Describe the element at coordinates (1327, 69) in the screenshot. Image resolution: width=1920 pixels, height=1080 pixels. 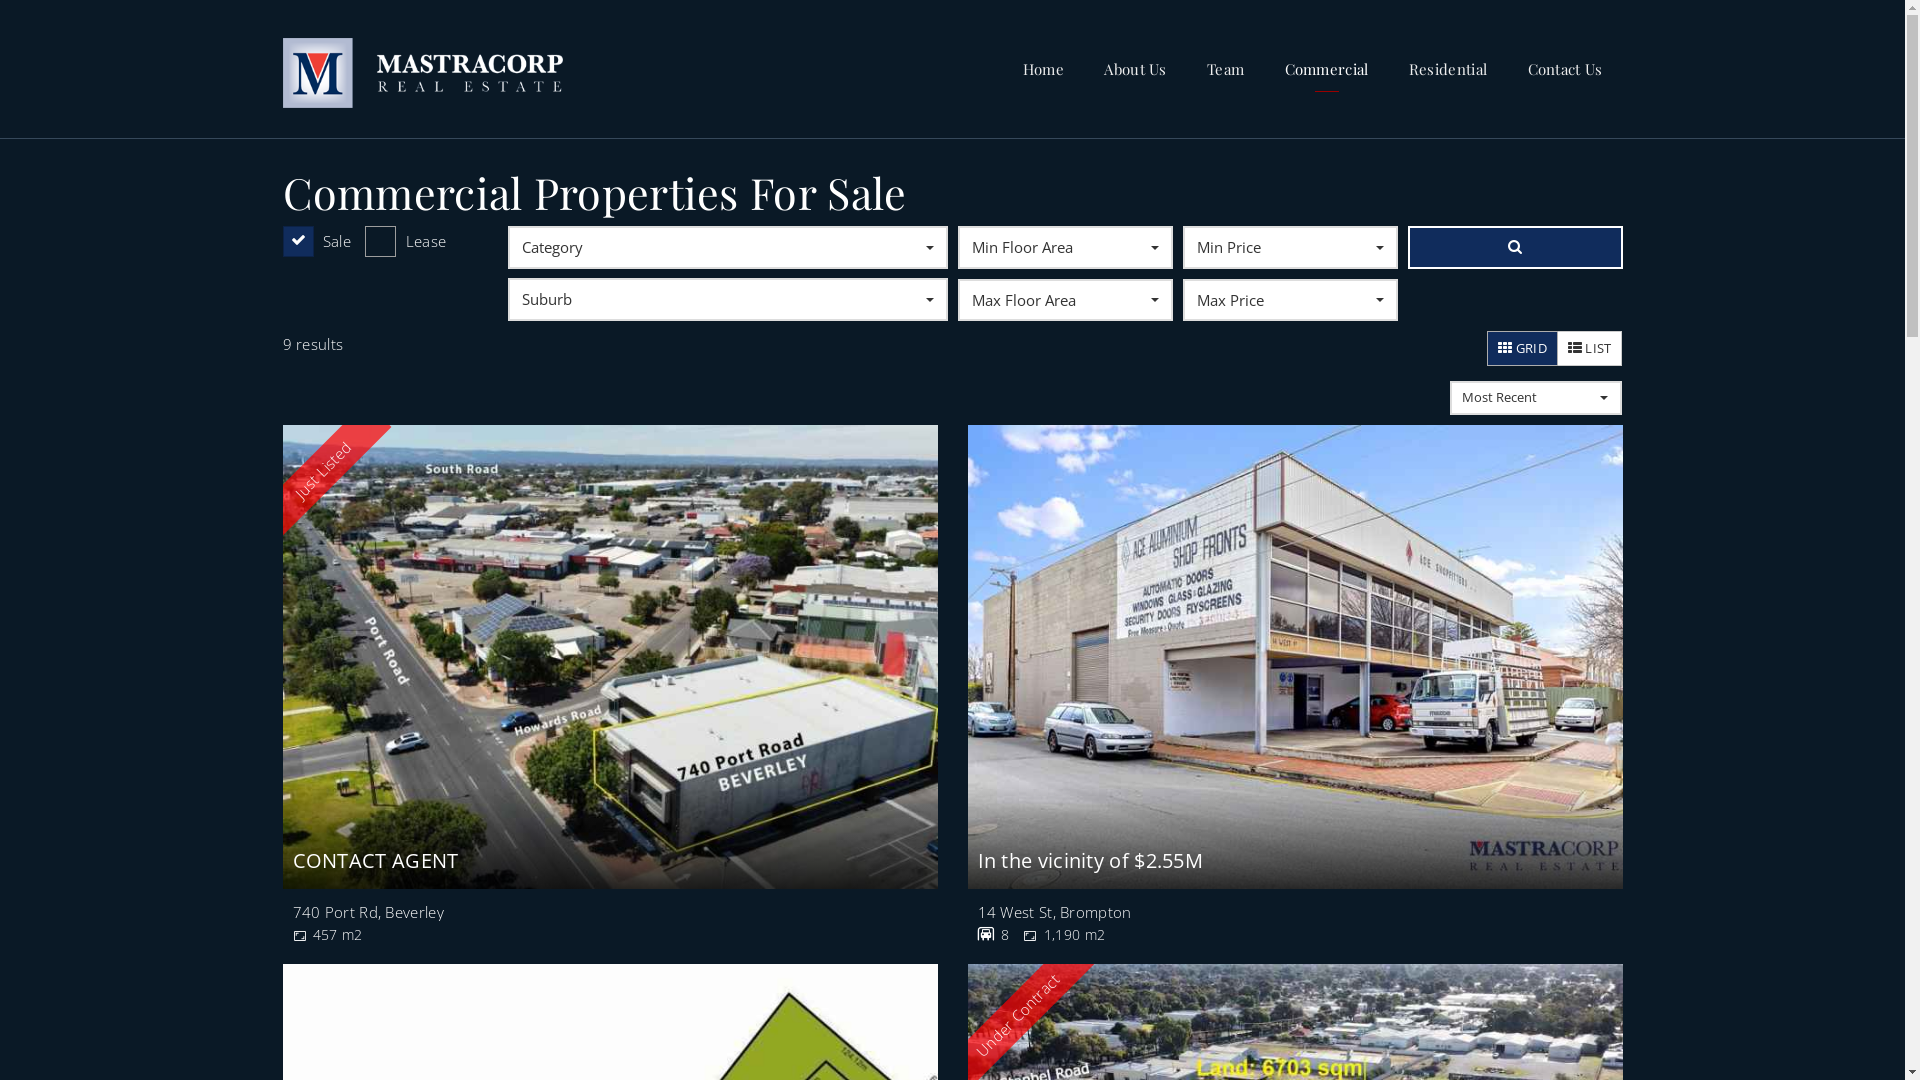
I see `Commercial` at that location.